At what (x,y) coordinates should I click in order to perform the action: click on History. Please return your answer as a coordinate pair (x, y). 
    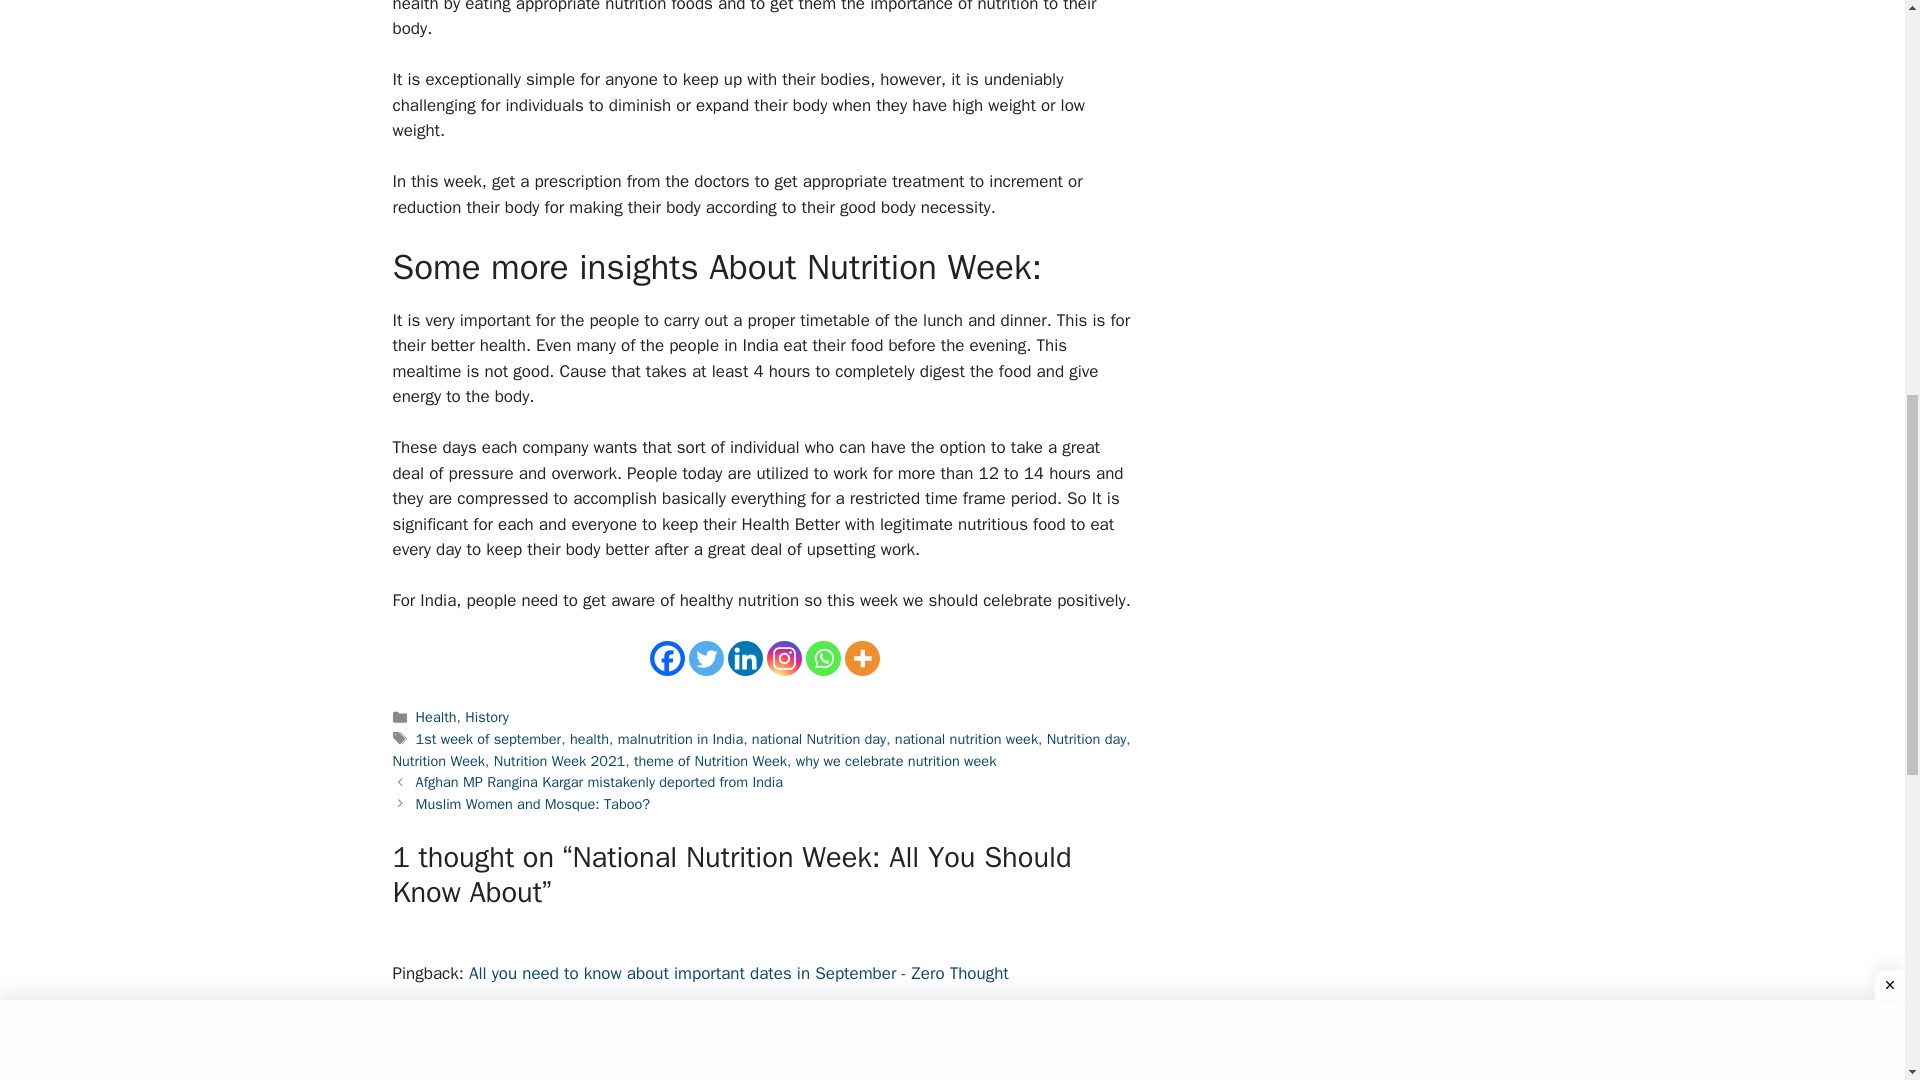
    Looking at the image, I should click on (486, 716).